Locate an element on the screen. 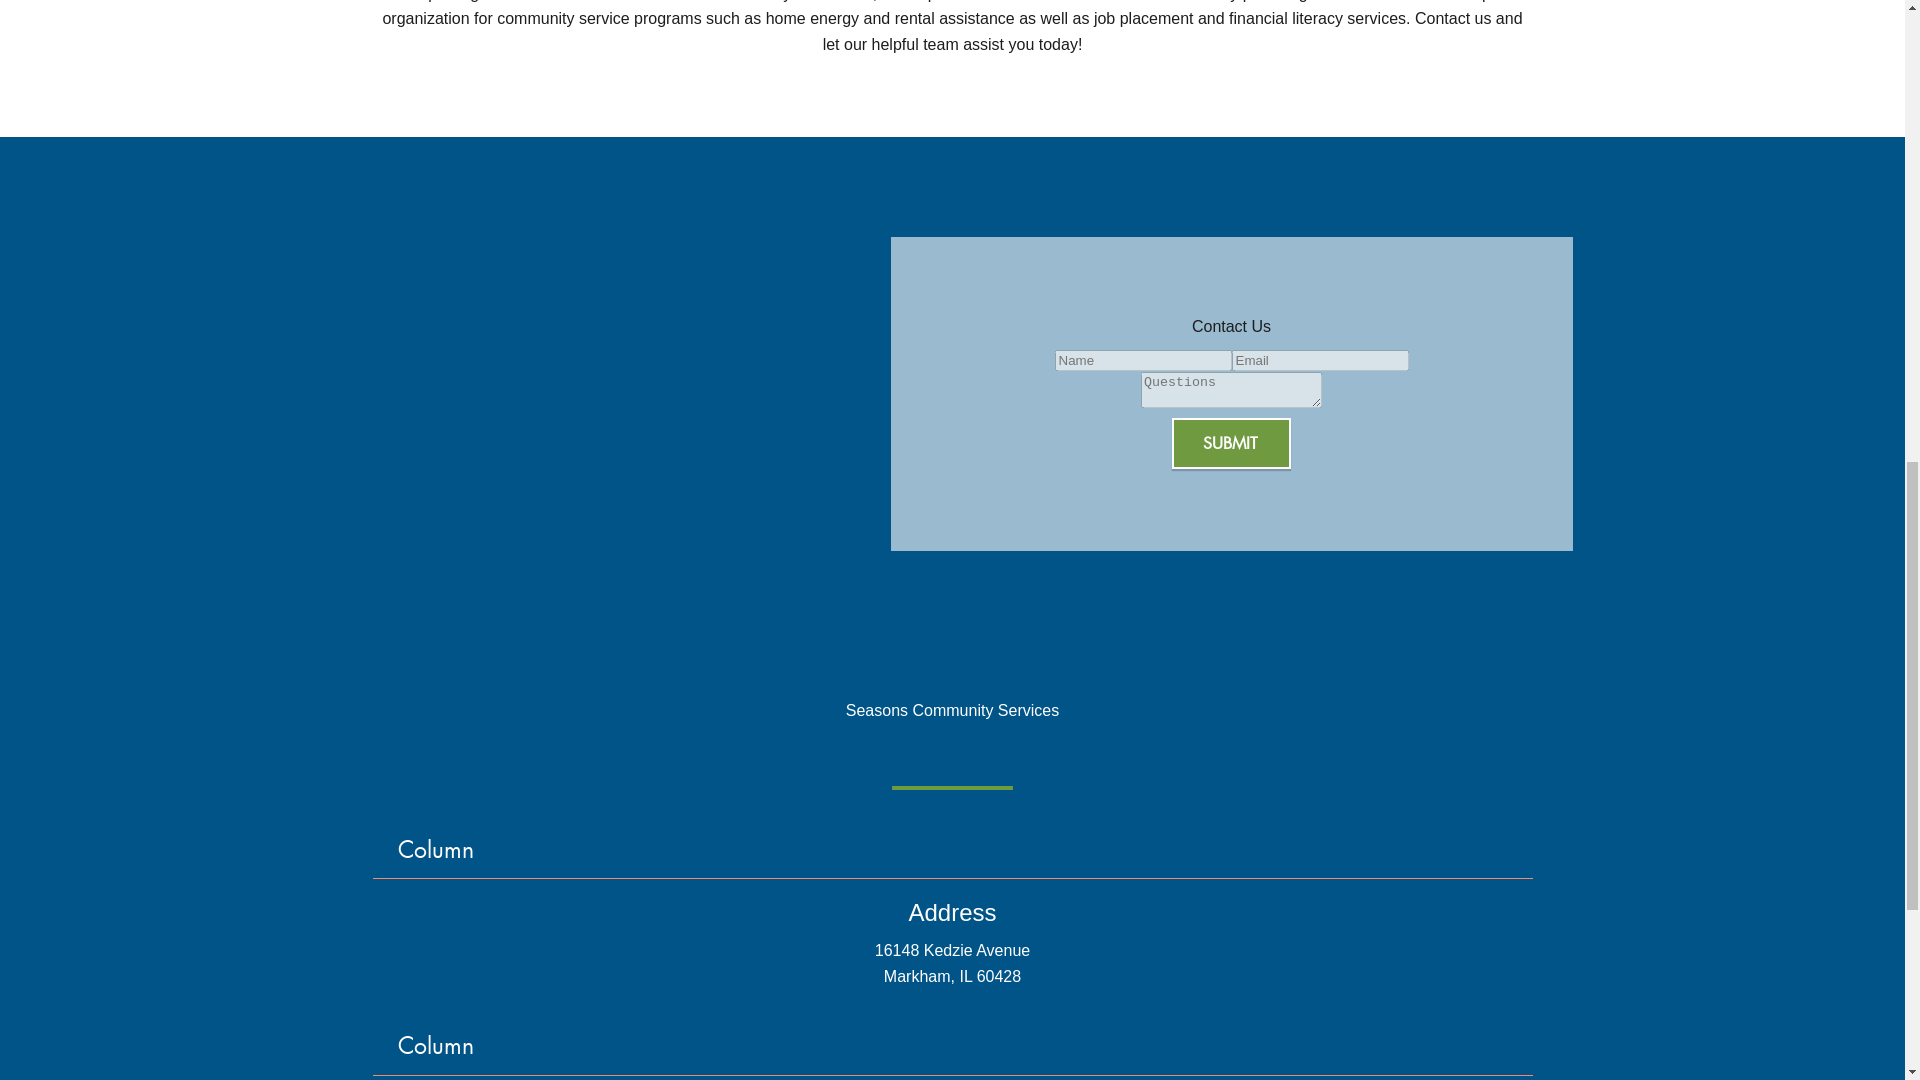 The width and height of the screenshot is (1920, 1080). Column is located at coordinates (954, 846).